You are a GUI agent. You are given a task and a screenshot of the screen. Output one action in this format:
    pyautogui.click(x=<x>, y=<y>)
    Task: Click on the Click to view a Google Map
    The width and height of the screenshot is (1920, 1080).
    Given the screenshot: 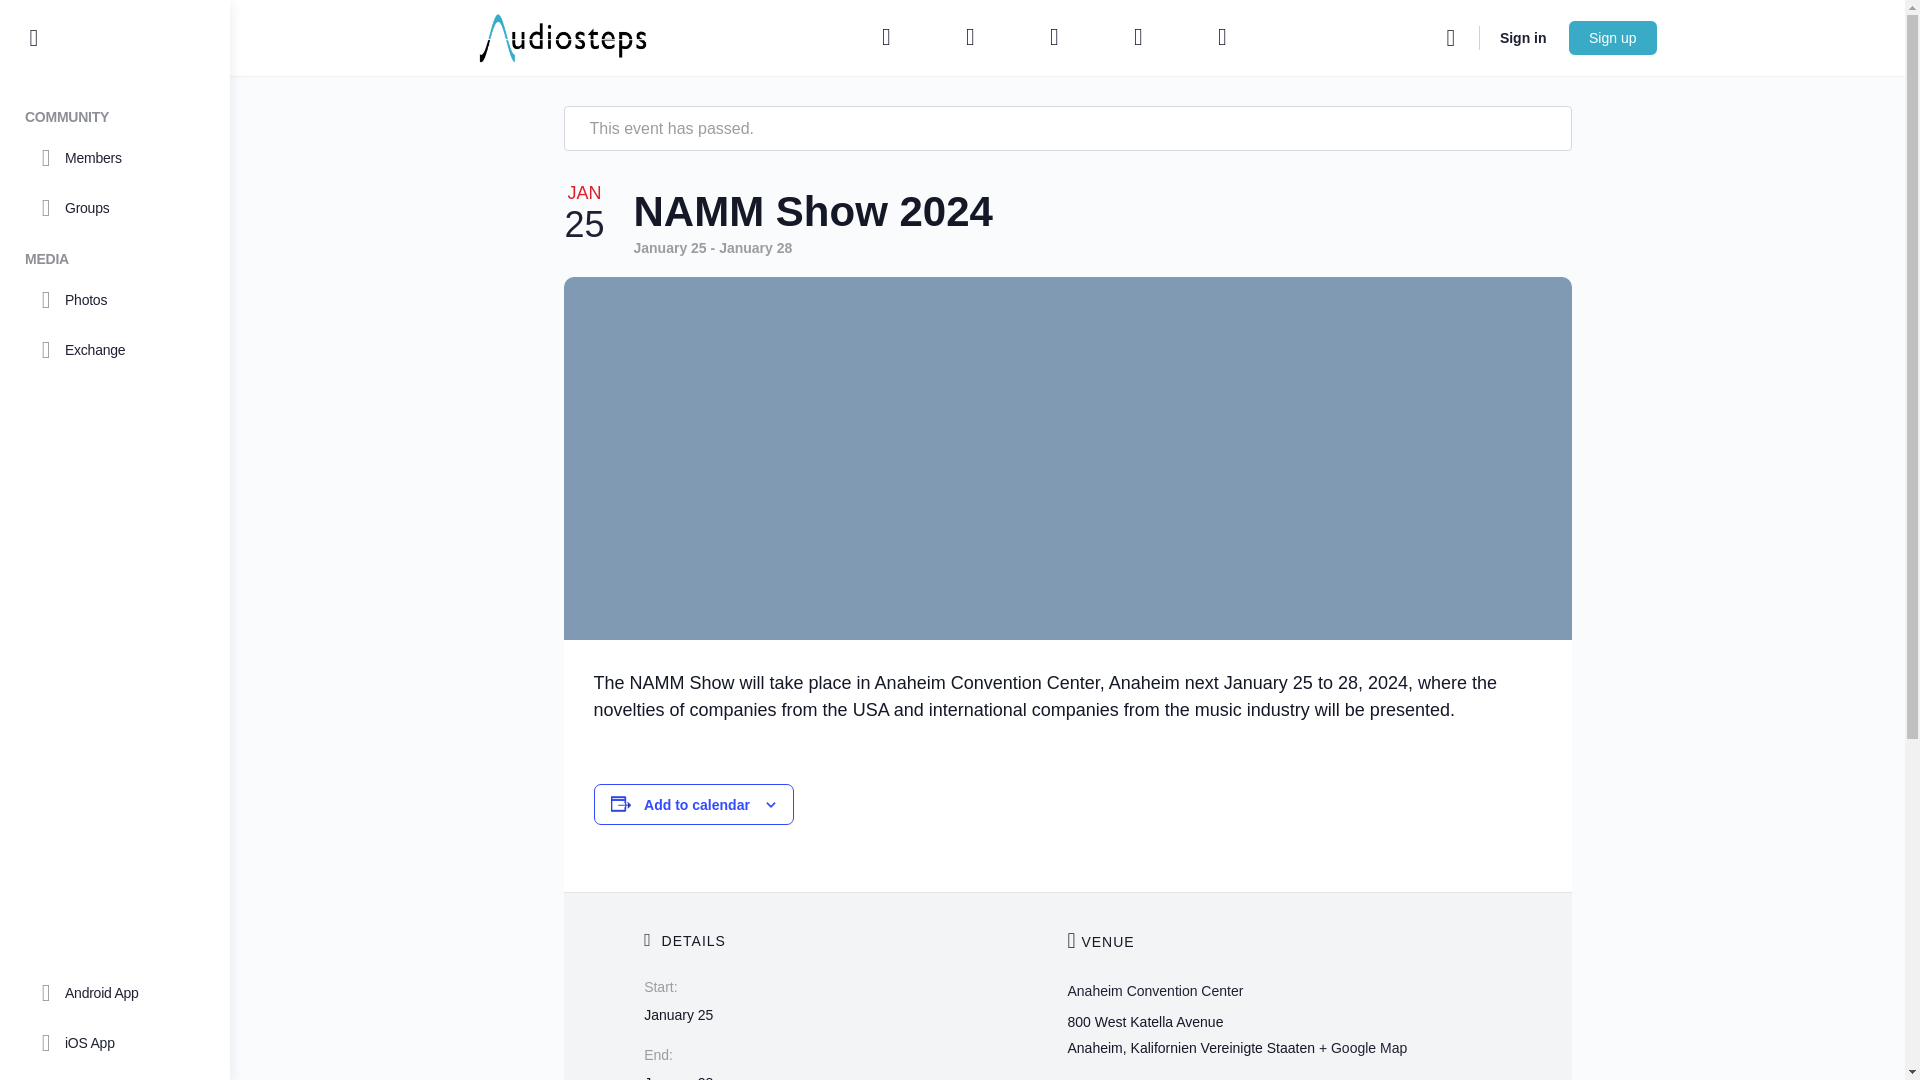 What is the action you would take?
    pyautogui.click(x=1363, y=1048)
    